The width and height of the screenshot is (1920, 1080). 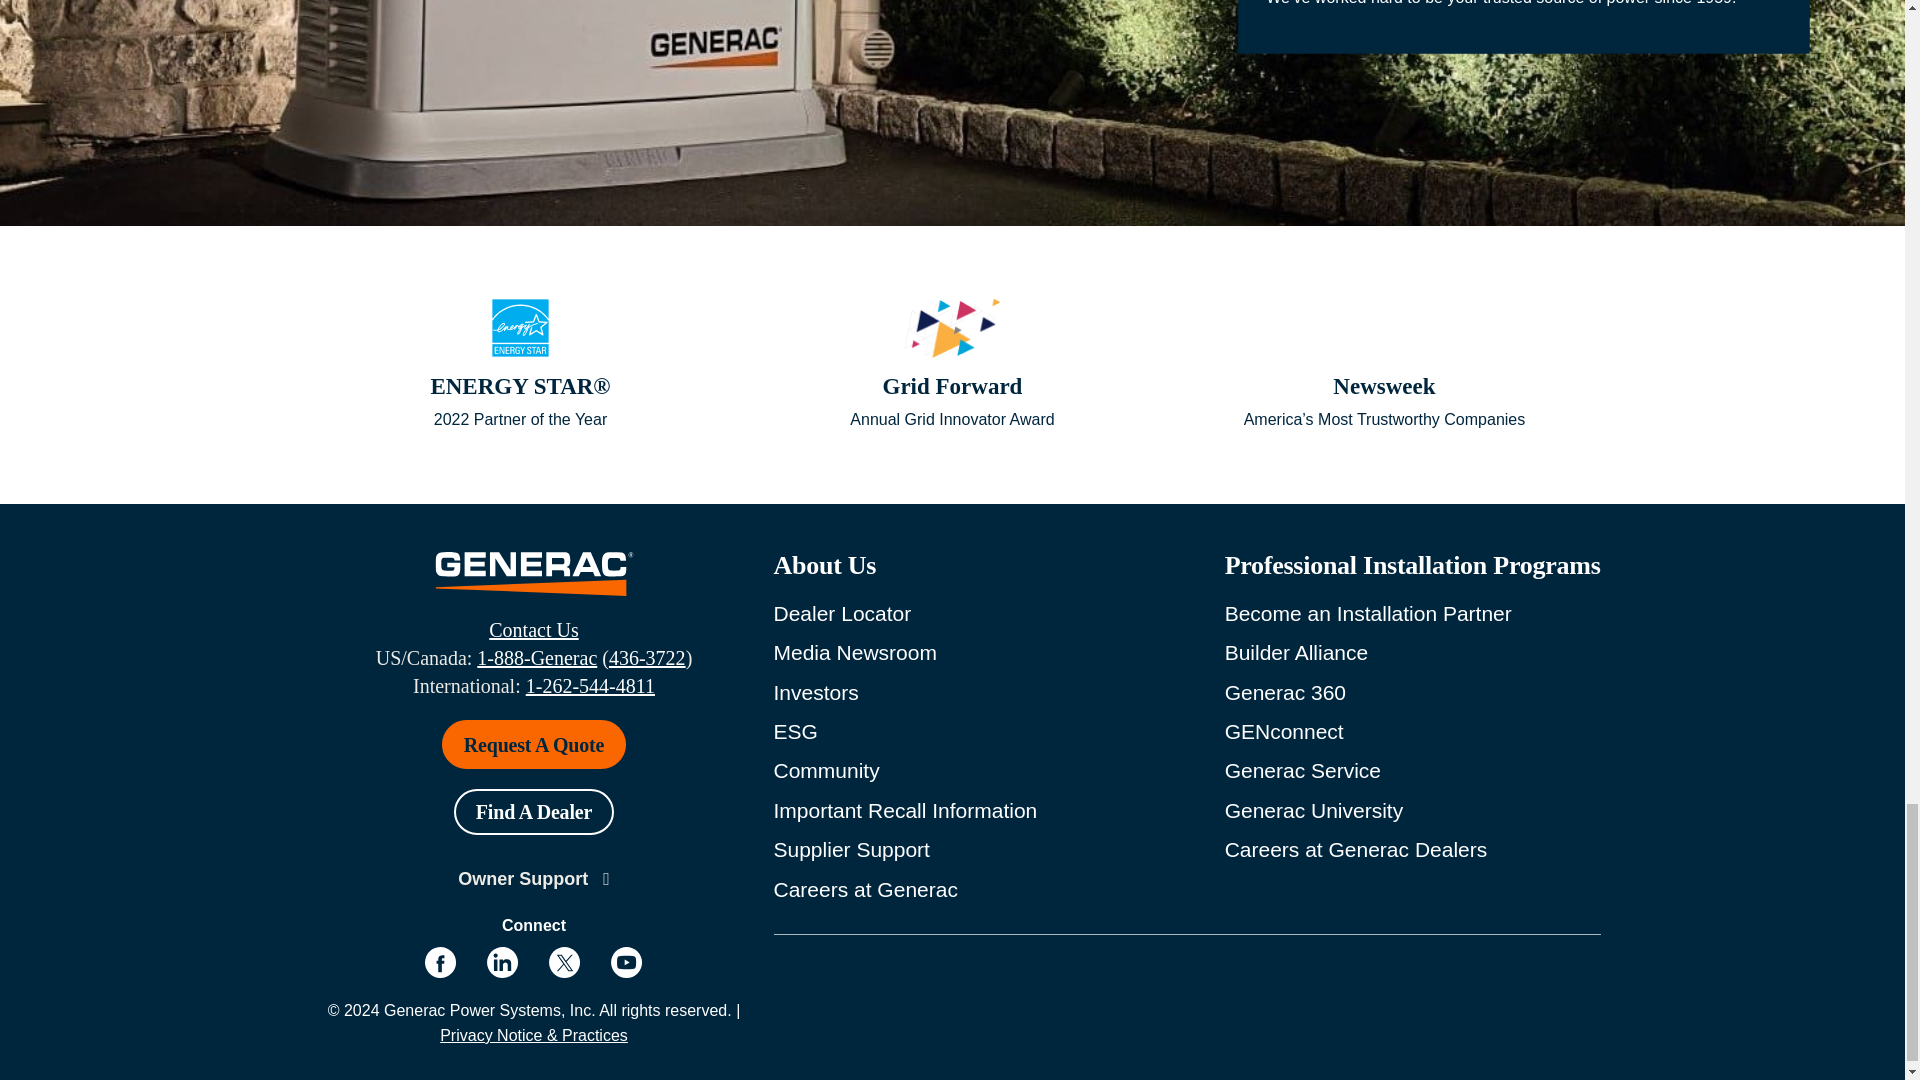 I want to click on GENconnect, so click(x=1412, y=732).